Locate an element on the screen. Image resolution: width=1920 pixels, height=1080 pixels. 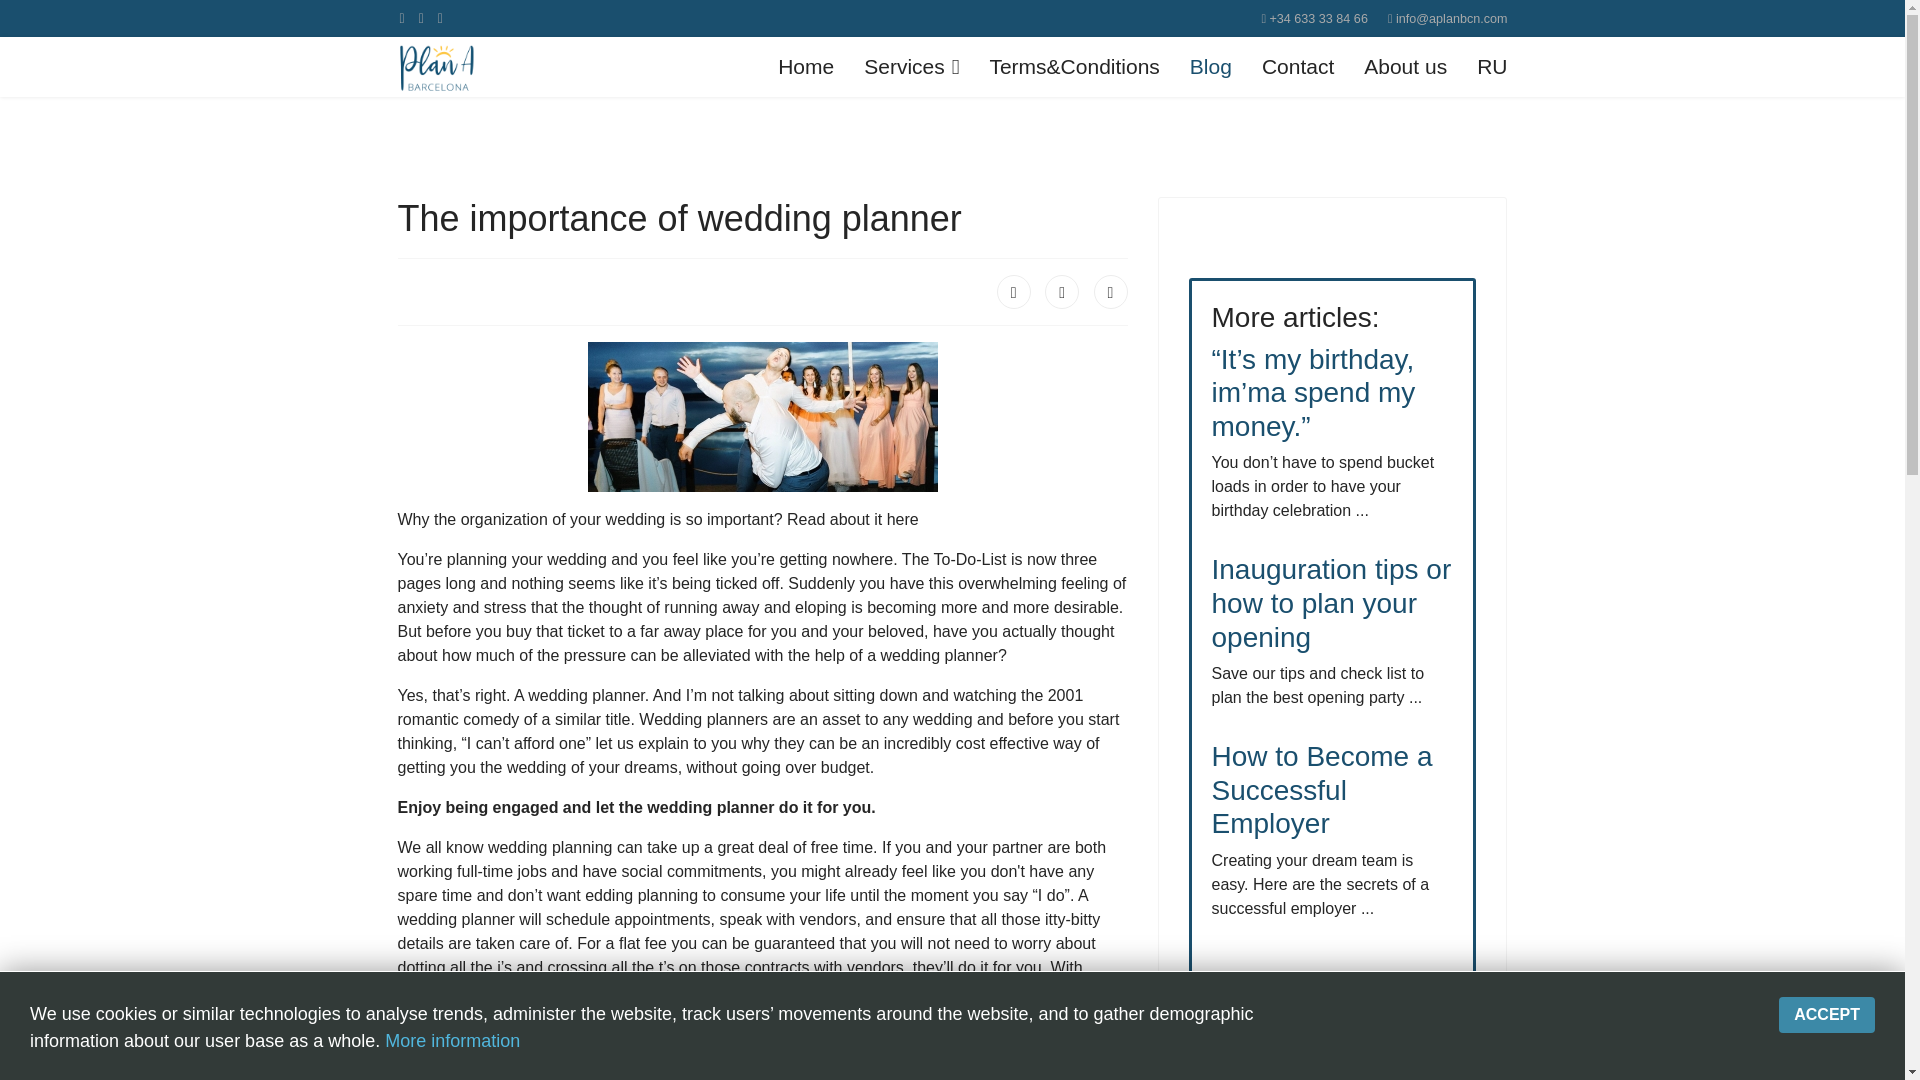
Plan A - event planner in Barcelona and Valencia is located at coordinates (805, 66).